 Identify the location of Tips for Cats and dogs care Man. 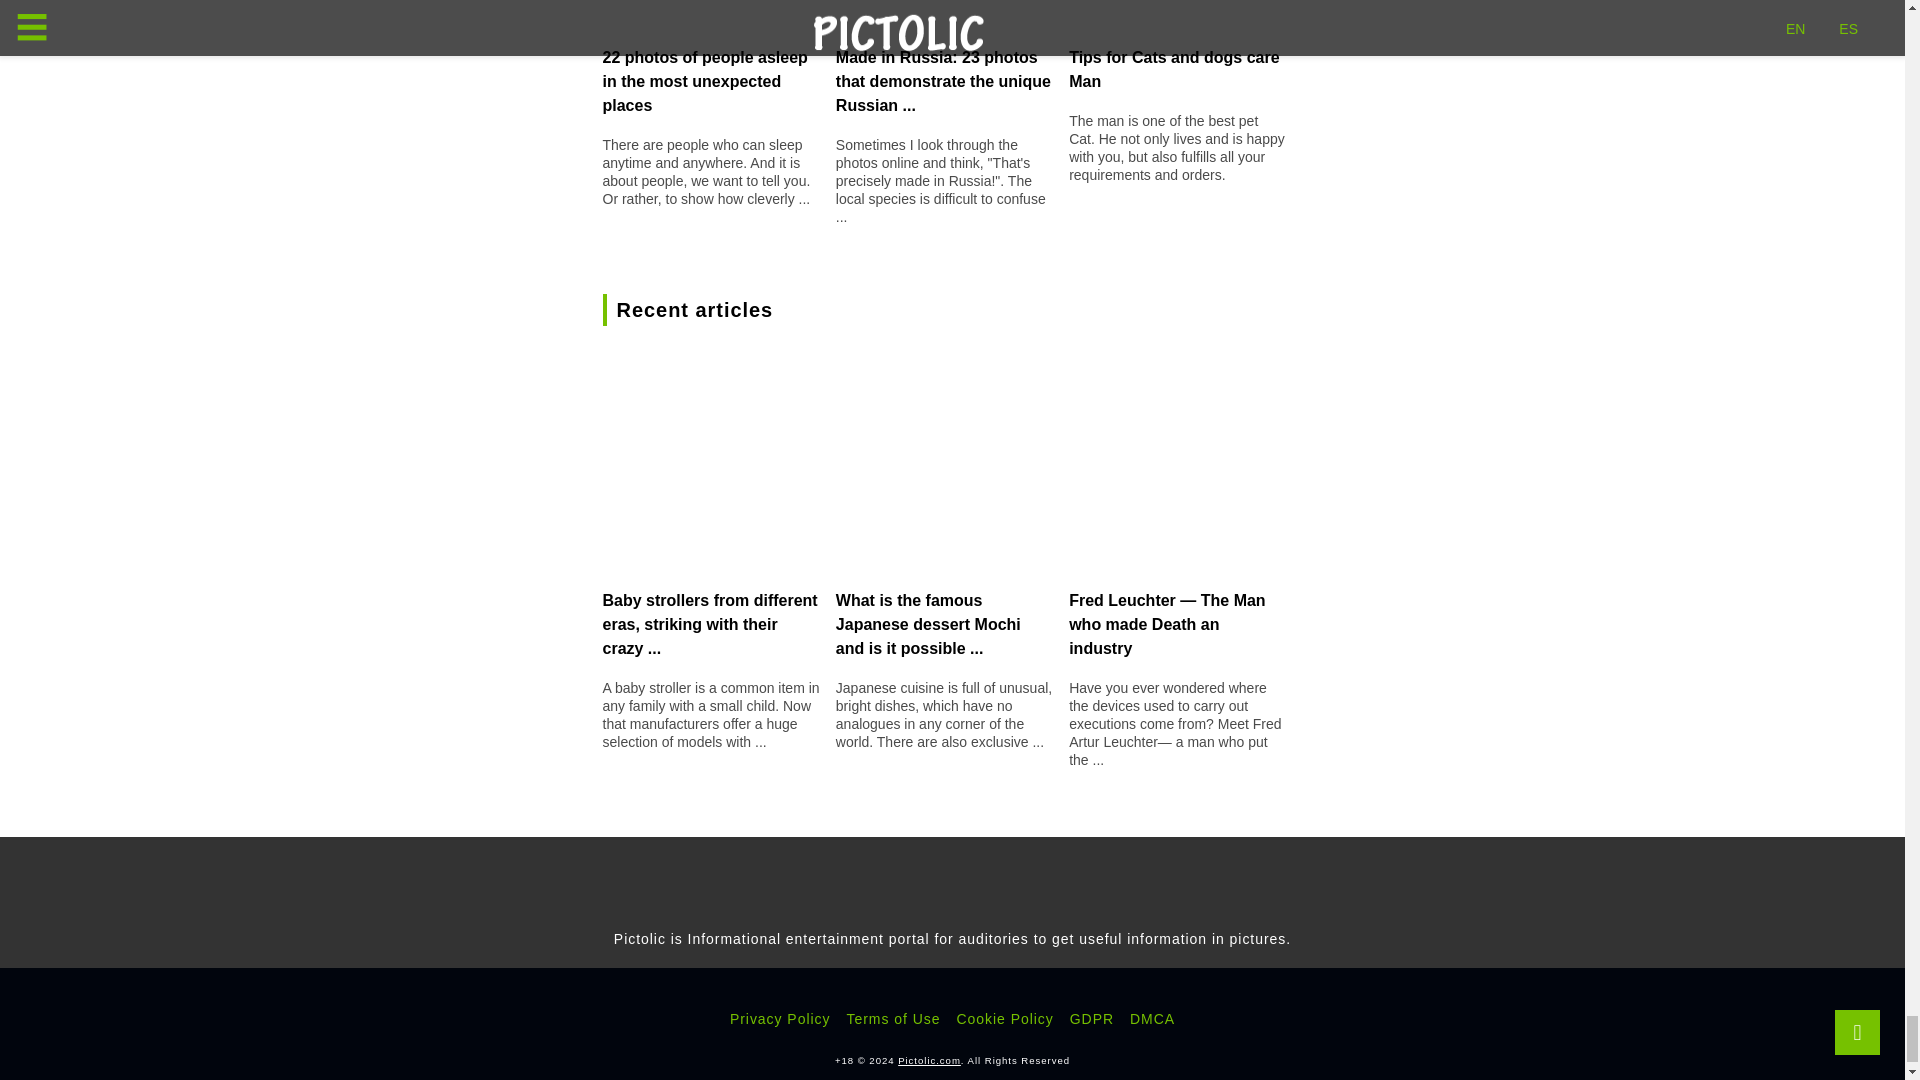
(1174, 68).